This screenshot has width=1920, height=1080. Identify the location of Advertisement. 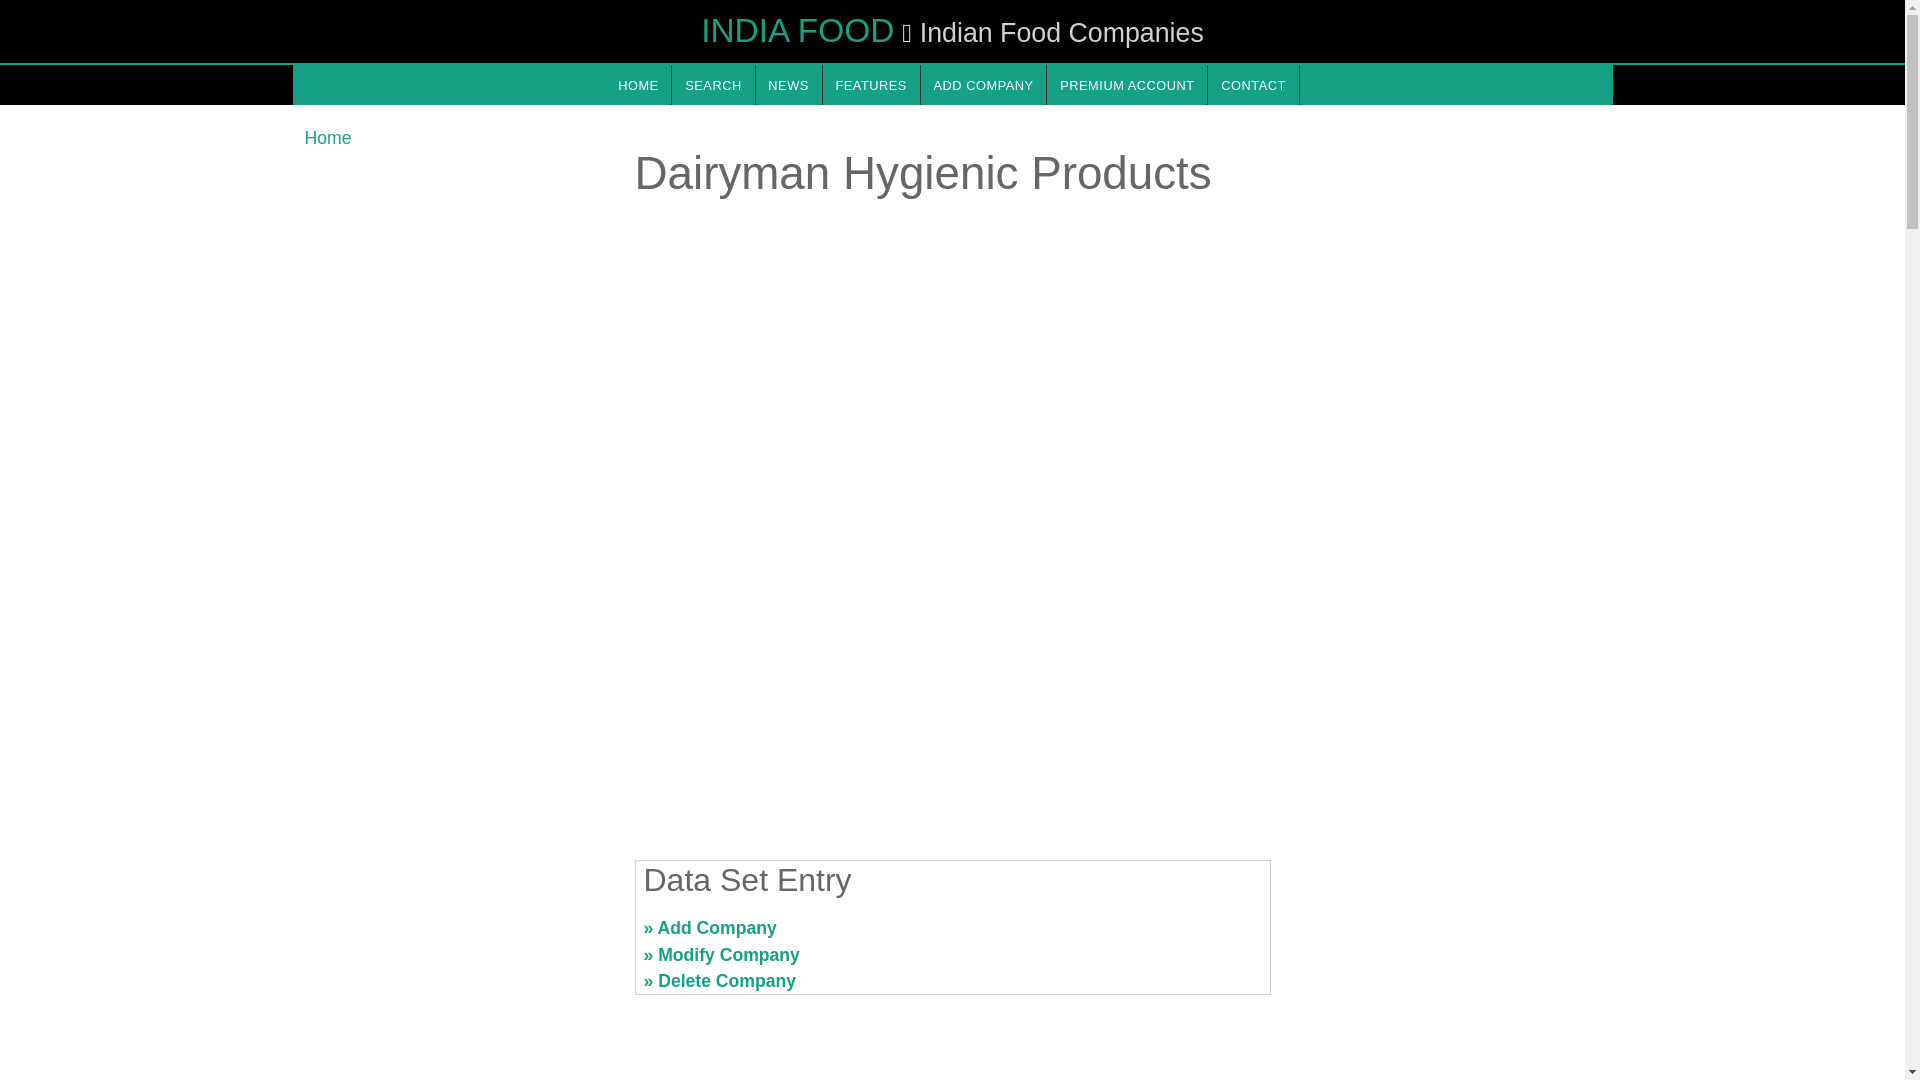
(1446, 936).